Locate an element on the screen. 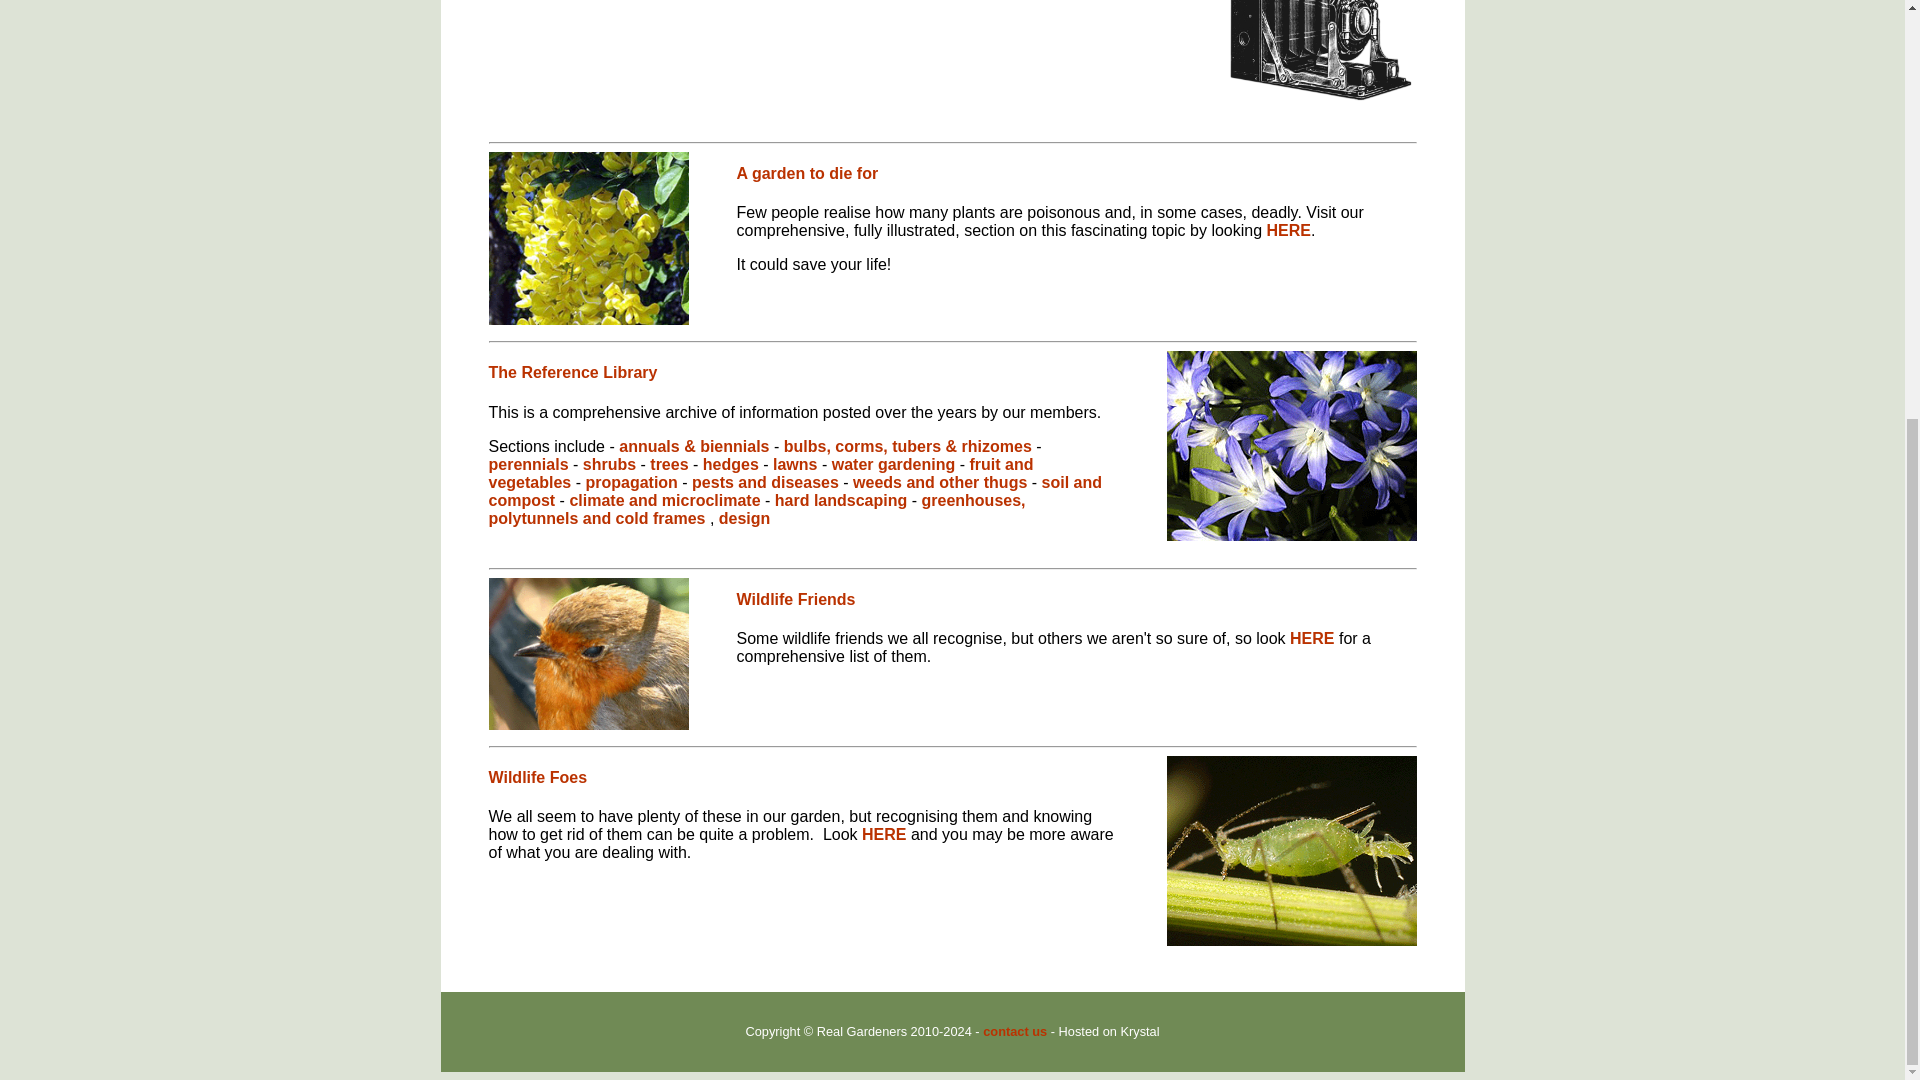 The width and height of the screenshot is (1920, 1080). greenhouses, polytunnels and cold frames is located at coordinates (756, 510).